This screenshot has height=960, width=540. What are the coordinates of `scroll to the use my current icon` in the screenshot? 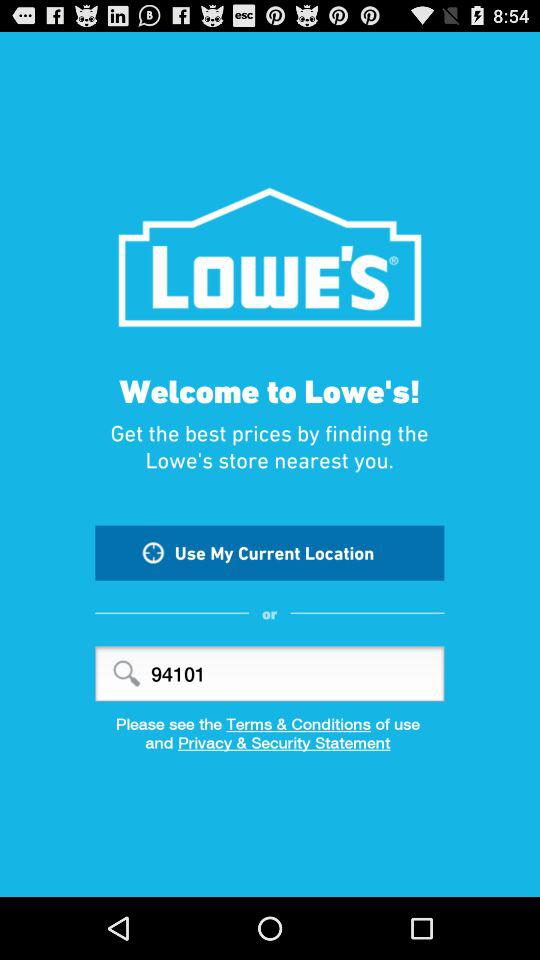 It's located at (270, 552).